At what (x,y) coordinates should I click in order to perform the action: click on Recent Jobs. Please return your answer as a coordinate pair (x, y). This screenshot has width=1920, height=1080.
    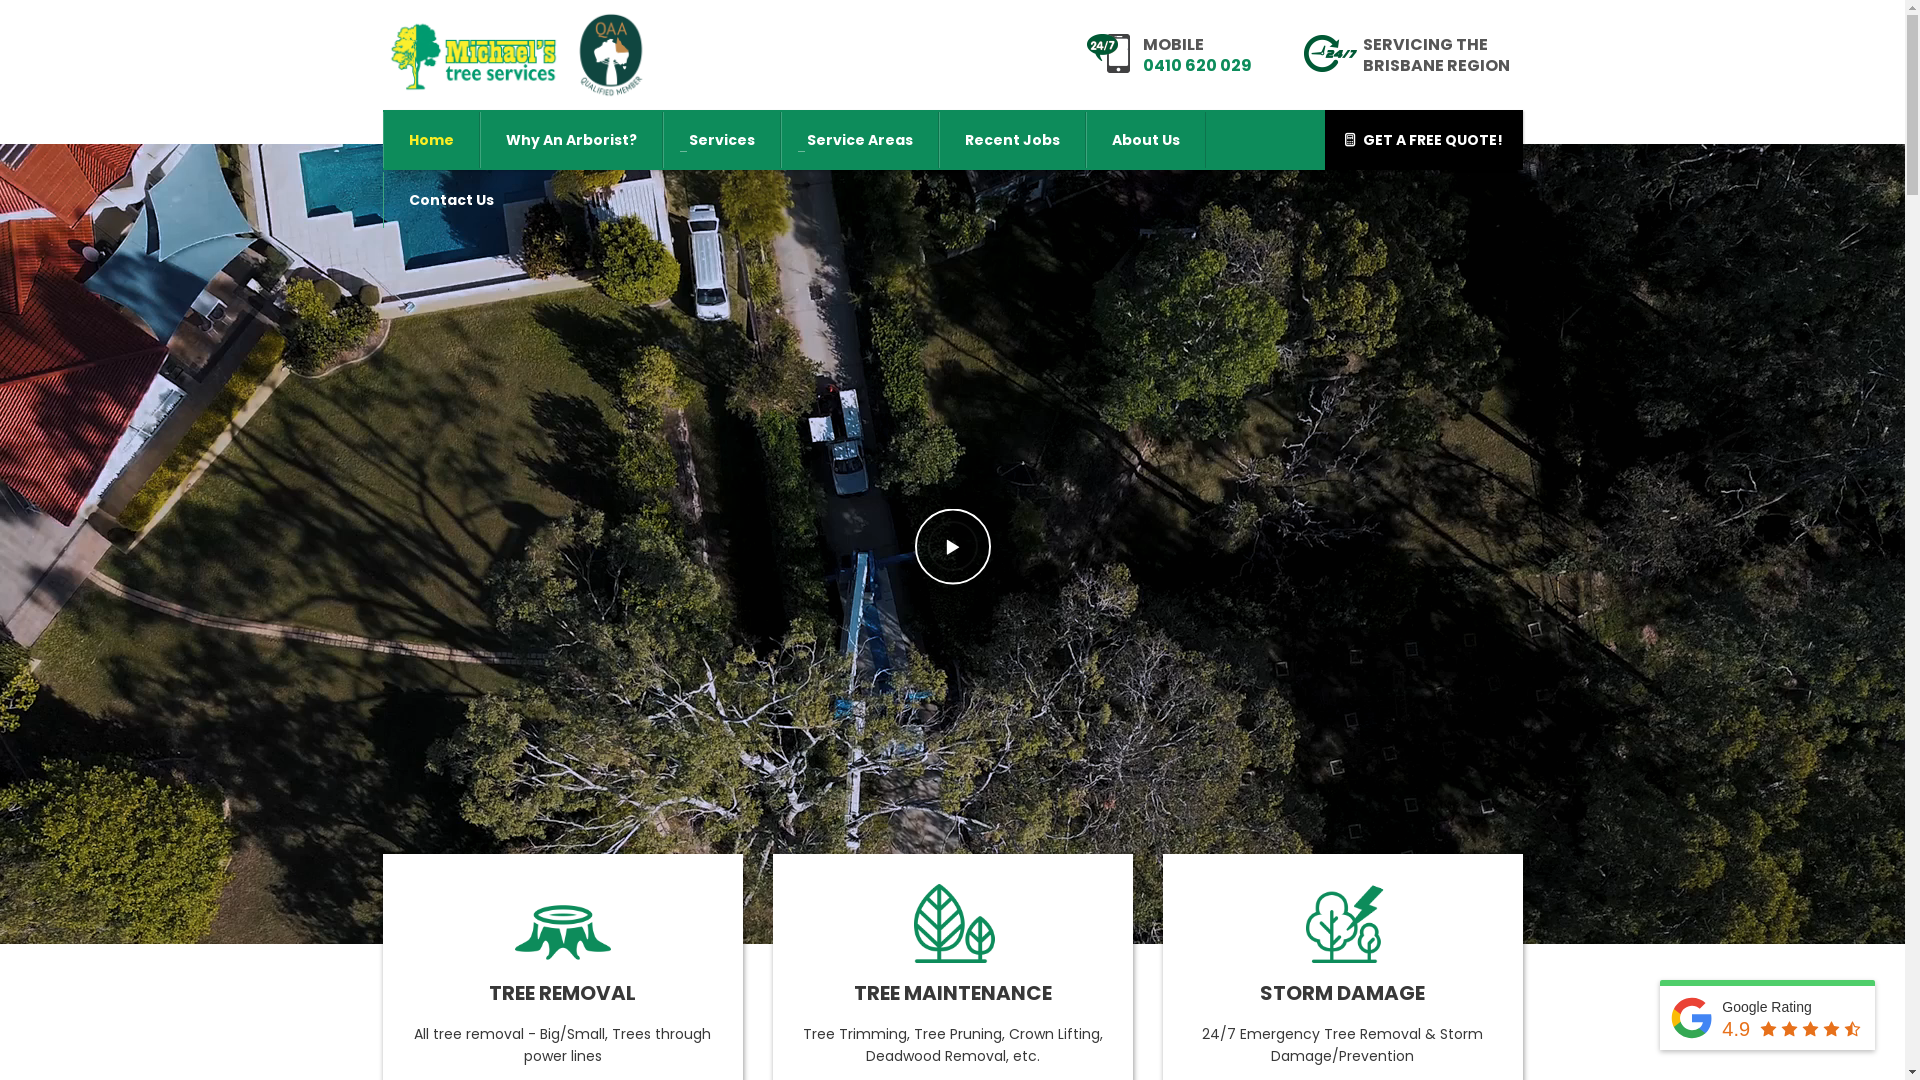
    Looking at the image, I should click on (1012, 140).